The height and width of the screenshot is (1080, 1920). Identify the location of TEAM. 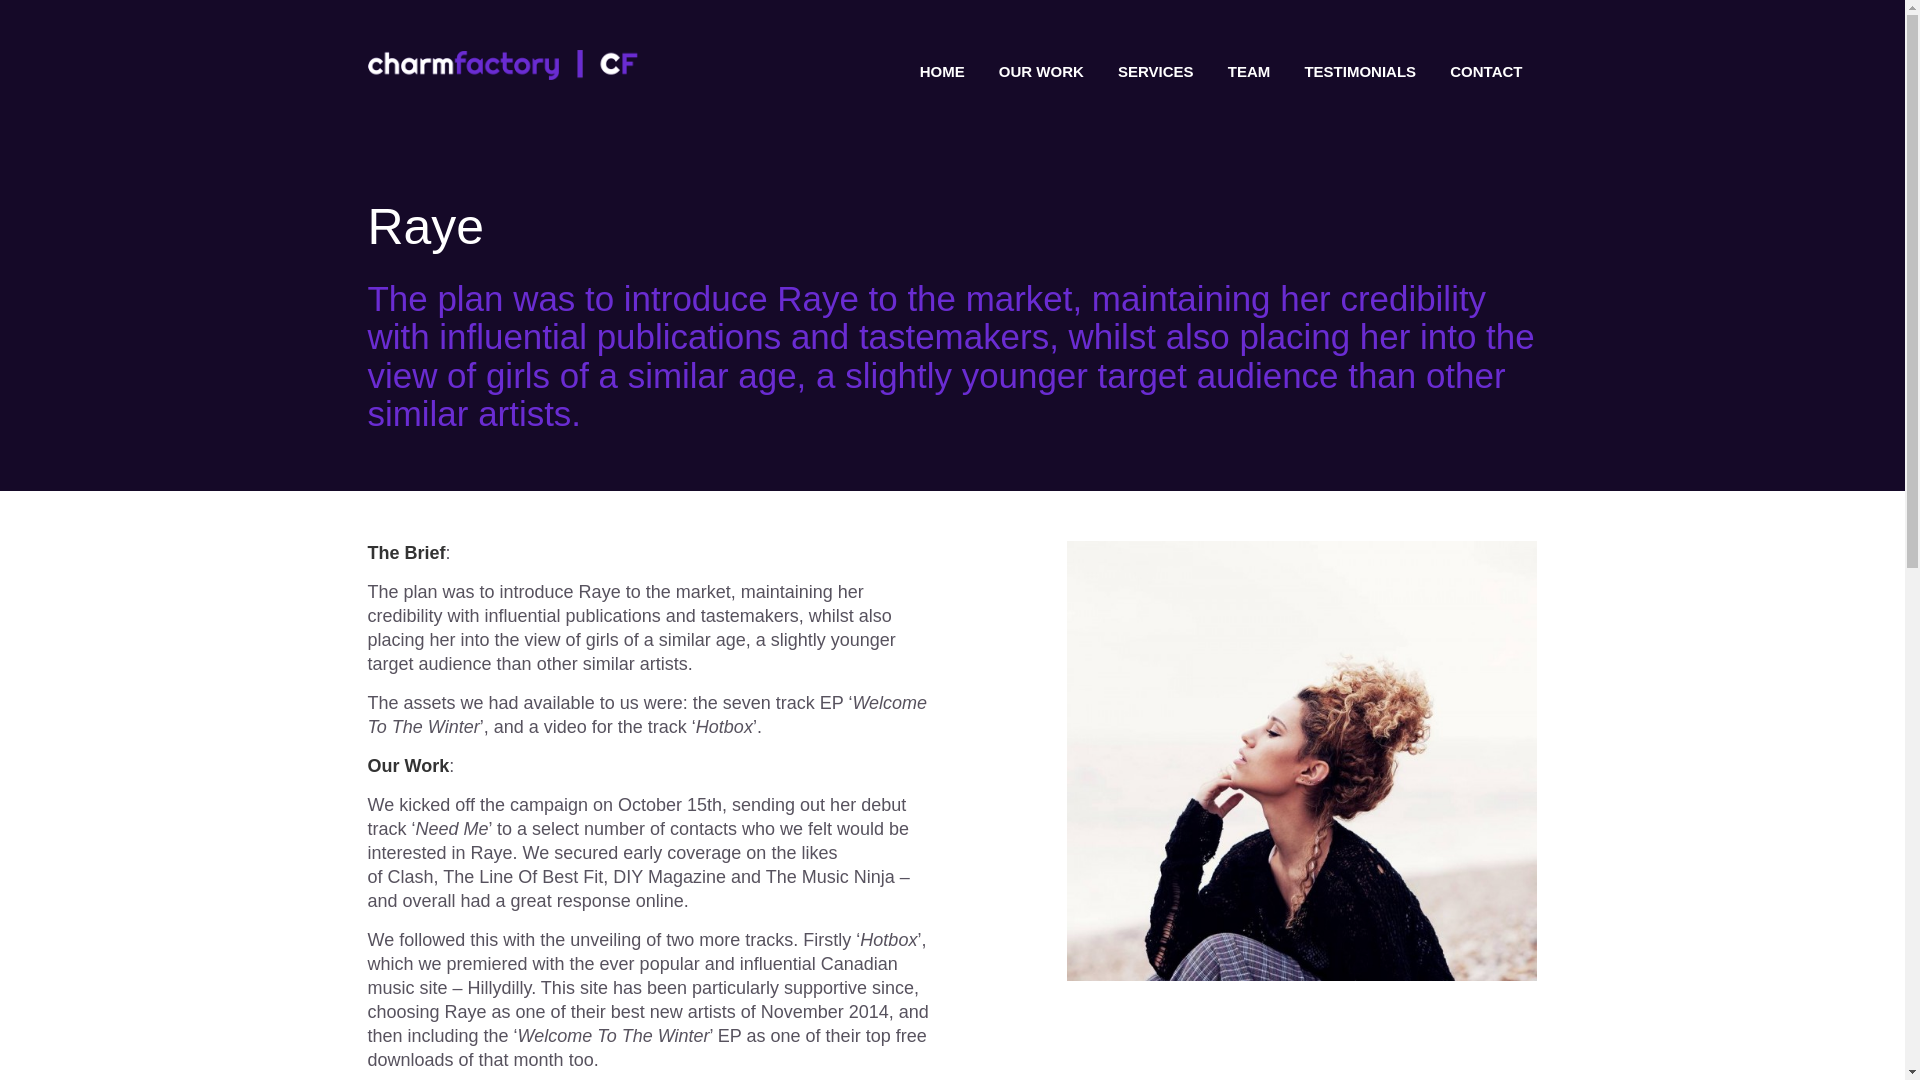
(1250, 72).